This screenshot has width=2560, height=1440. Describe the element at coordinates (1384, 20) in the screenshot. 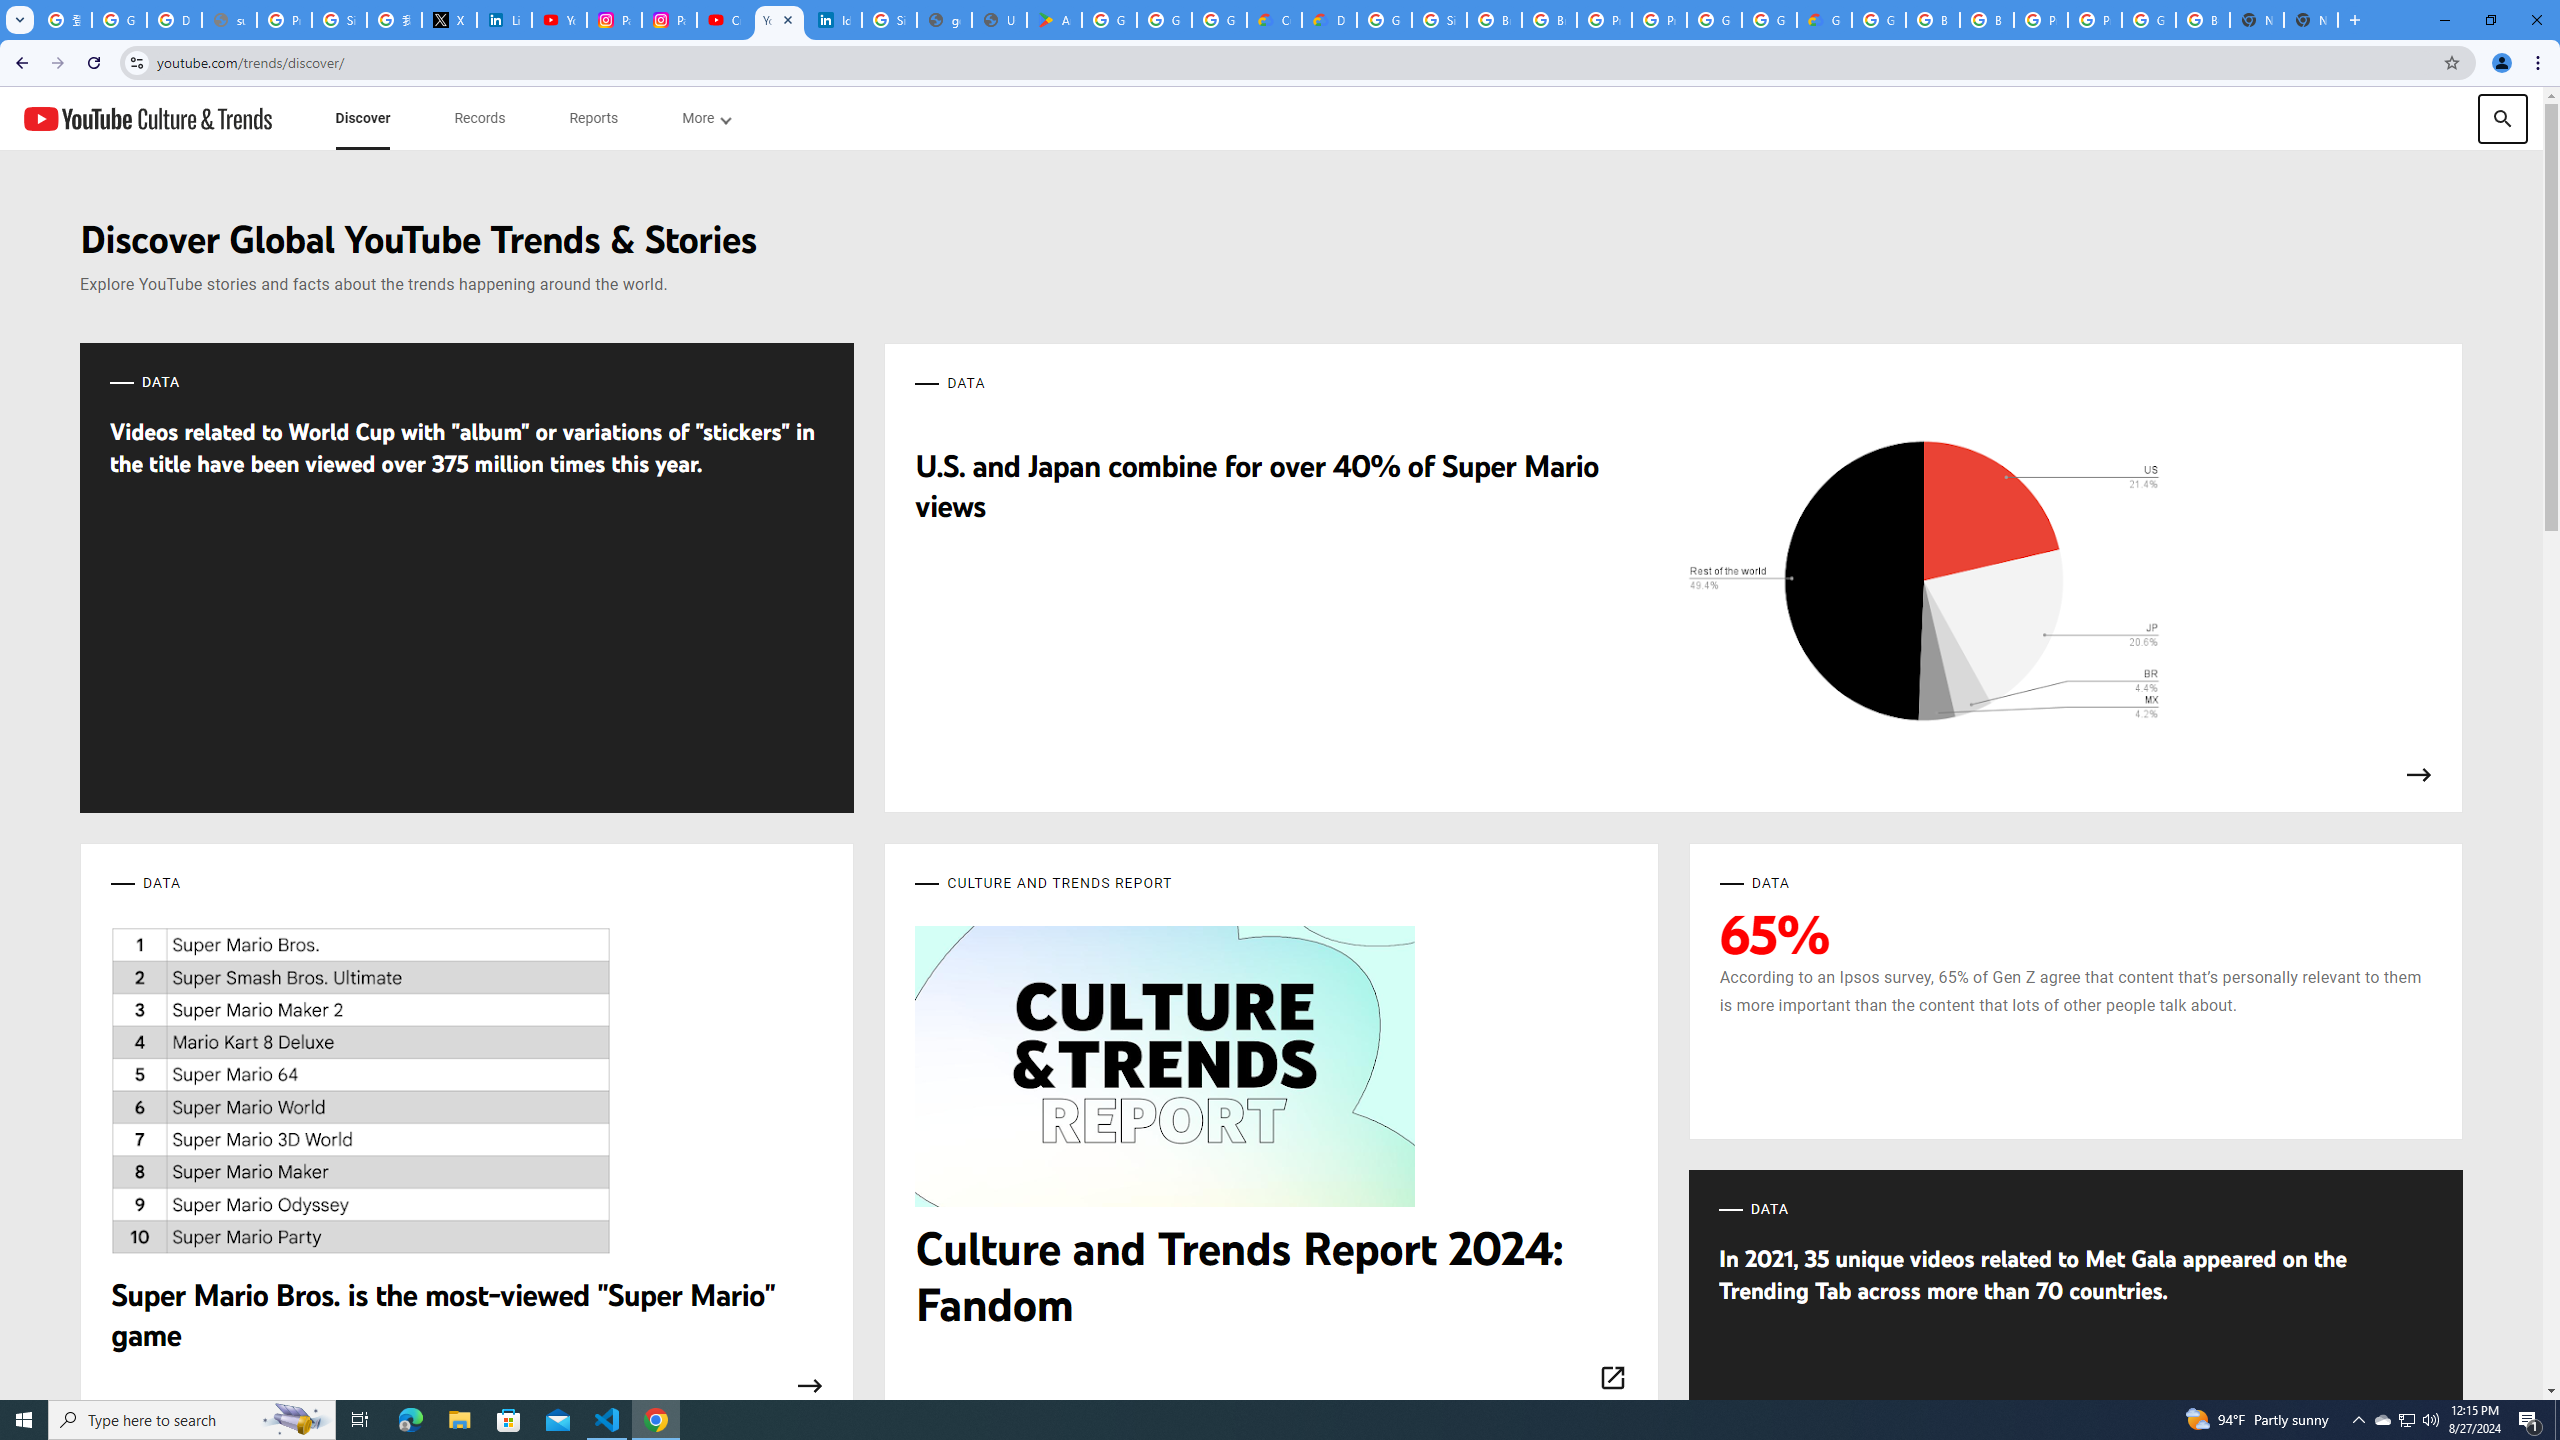

I see `Google Cloud Platform` at that location.